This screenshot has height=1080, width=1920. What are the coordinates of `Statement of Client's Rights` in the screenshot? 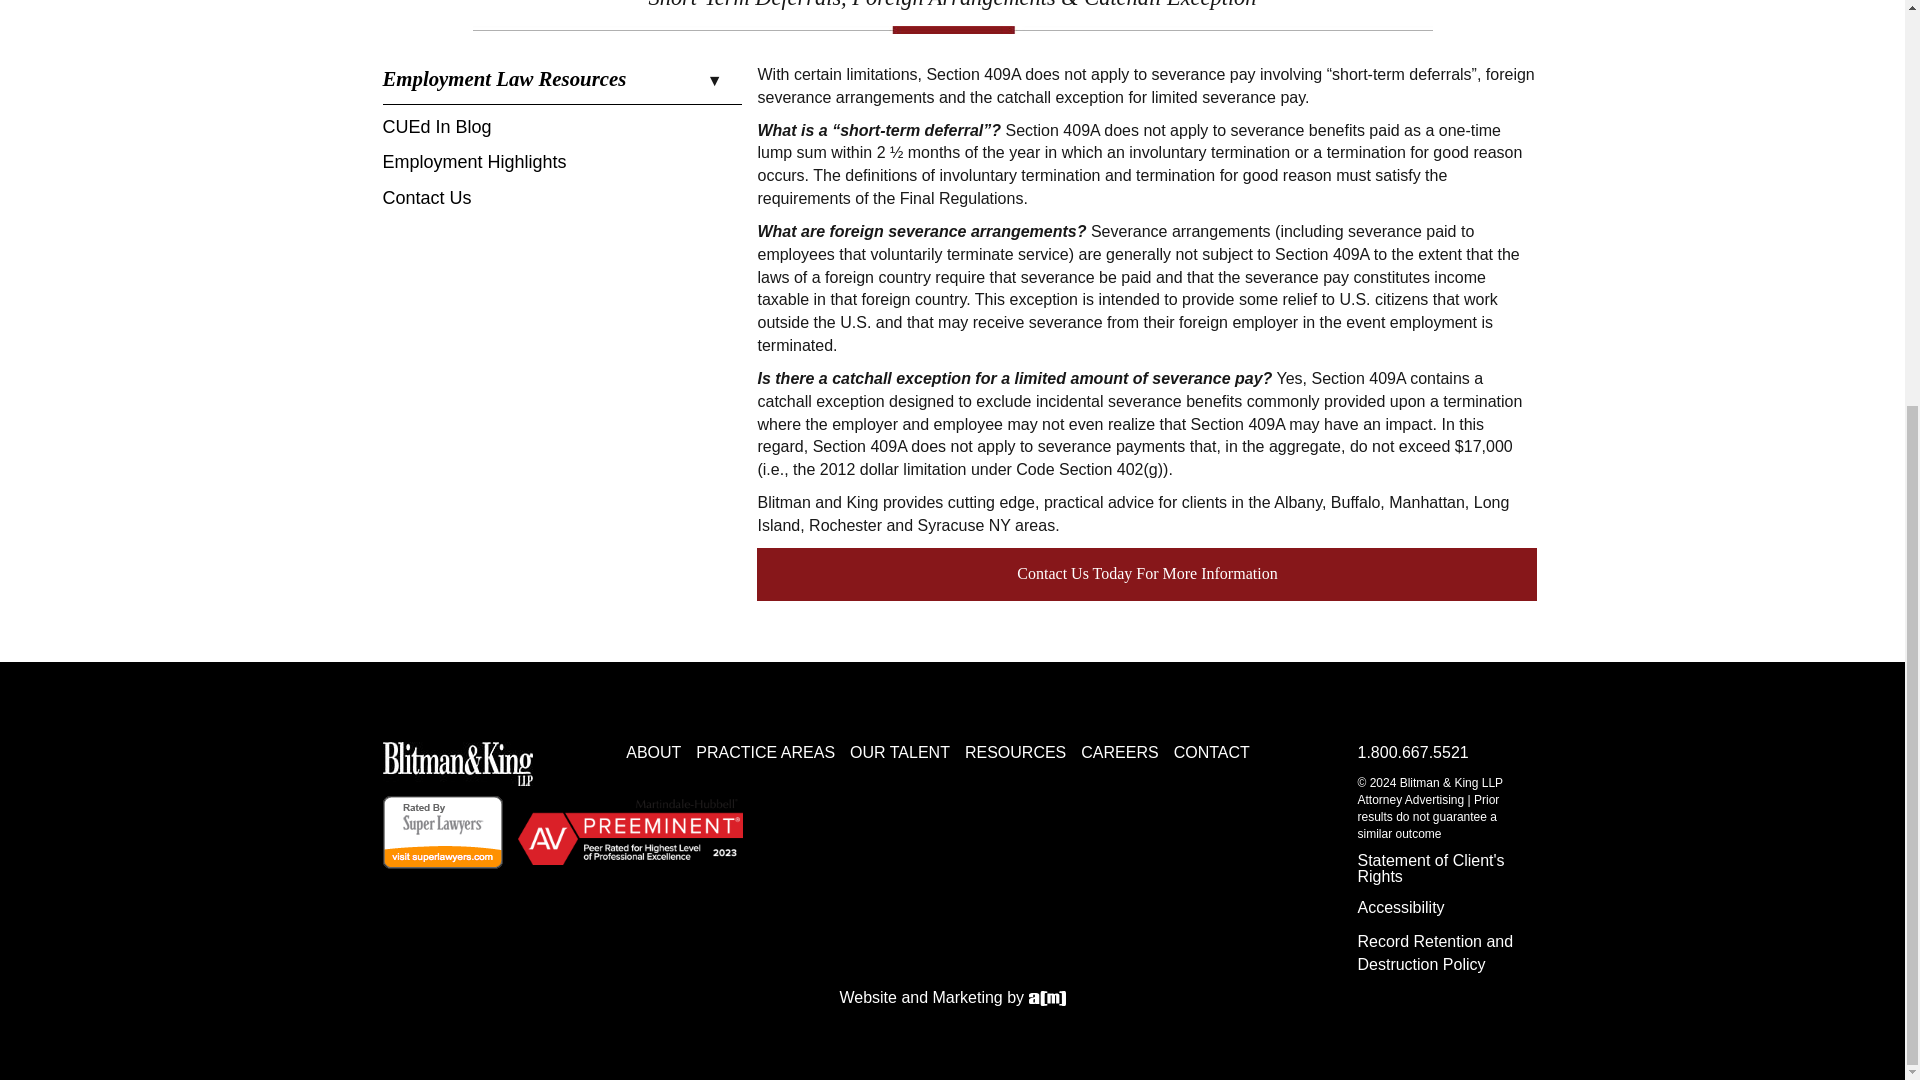 It's located at (1440, 868).